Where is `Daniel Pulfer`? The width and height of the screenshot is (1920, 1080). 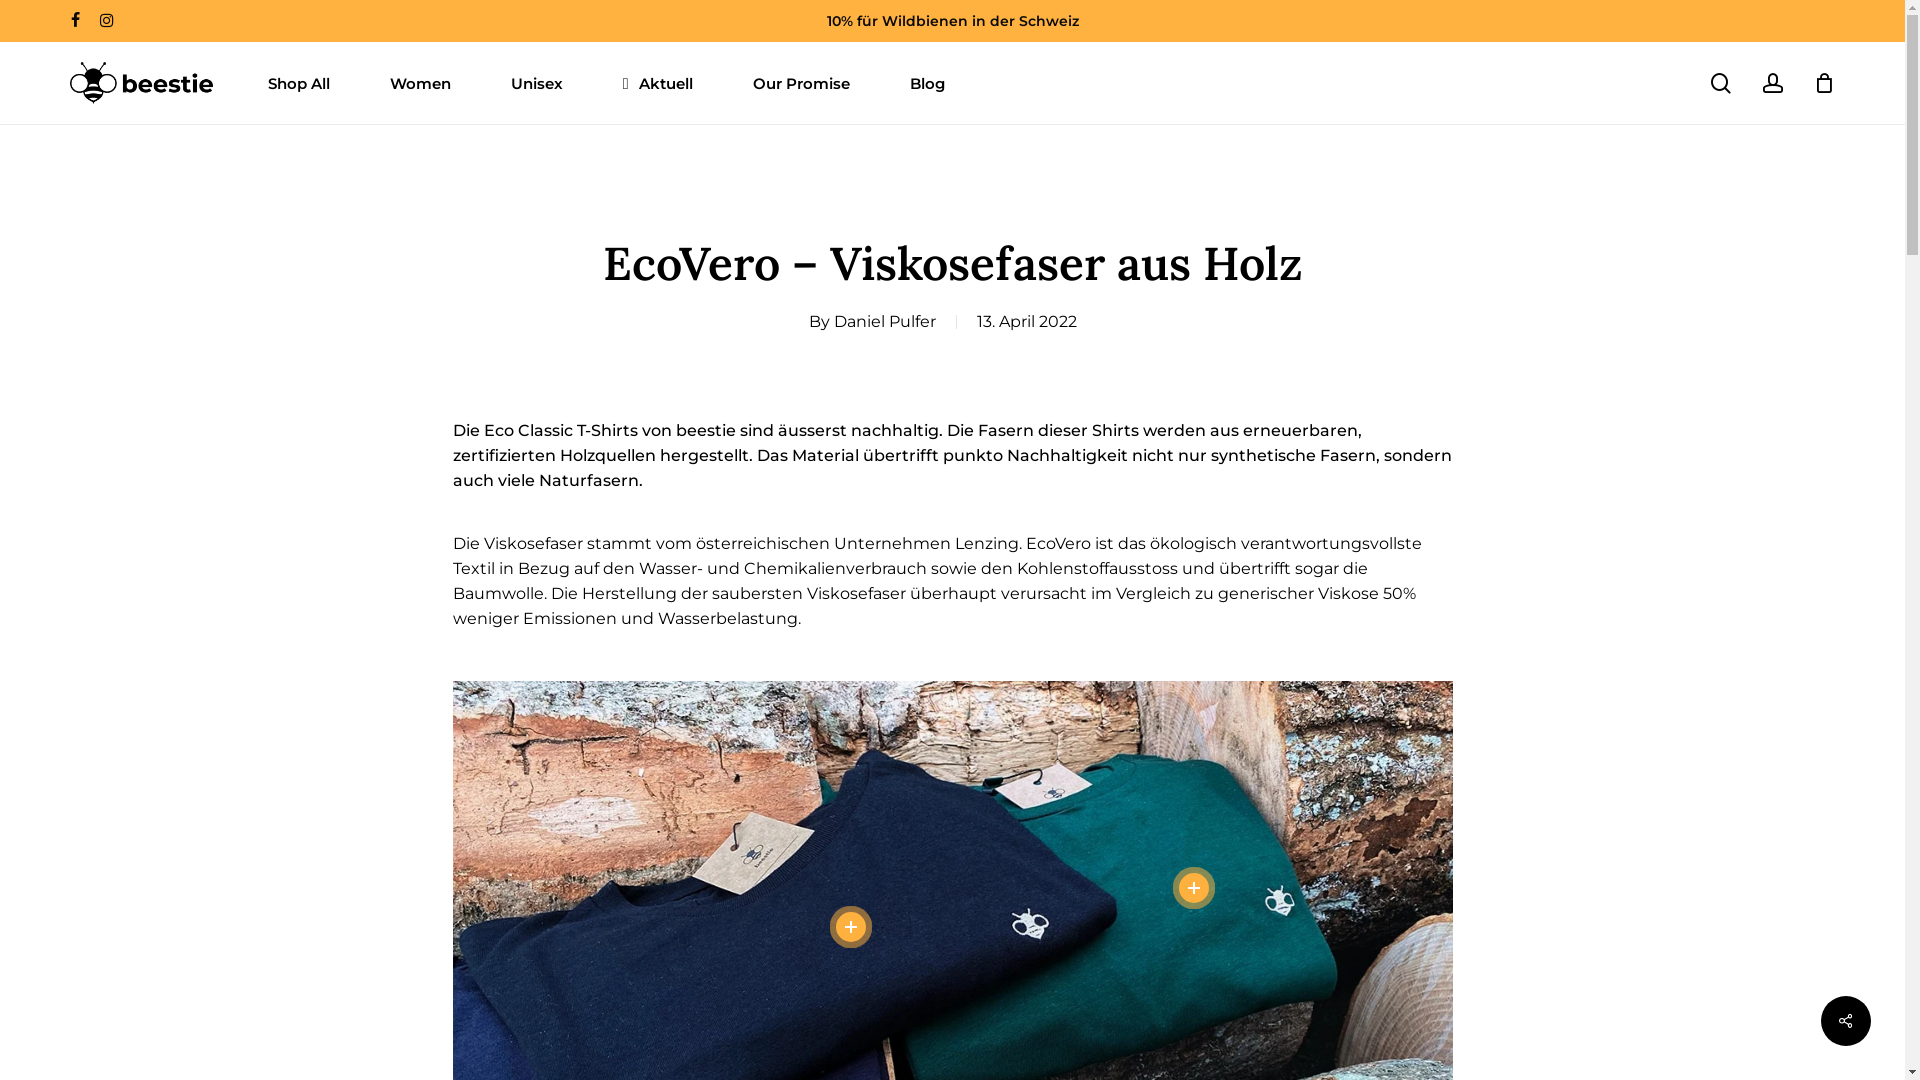
Daniel Pulfer is located at coordinates (885, 321).